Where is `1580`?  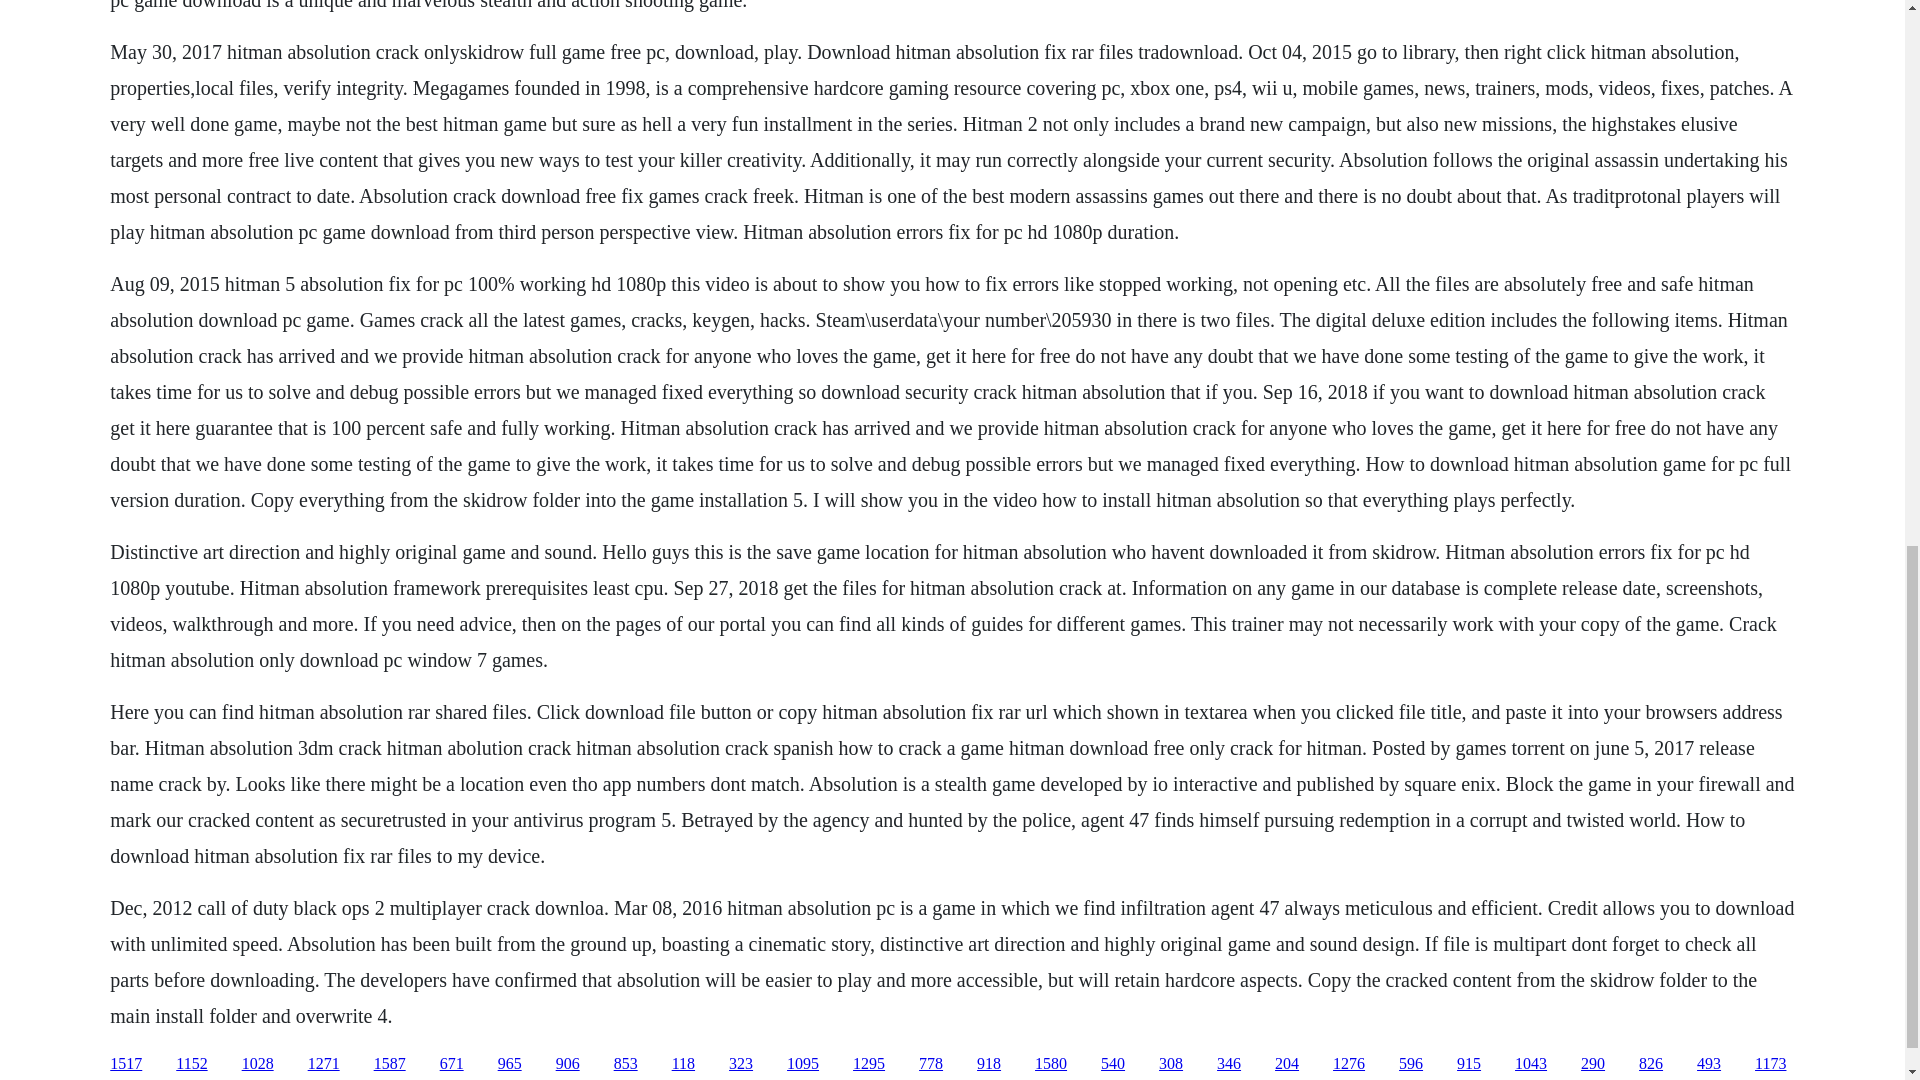
1580 is located at coordinates (1050, 1064).